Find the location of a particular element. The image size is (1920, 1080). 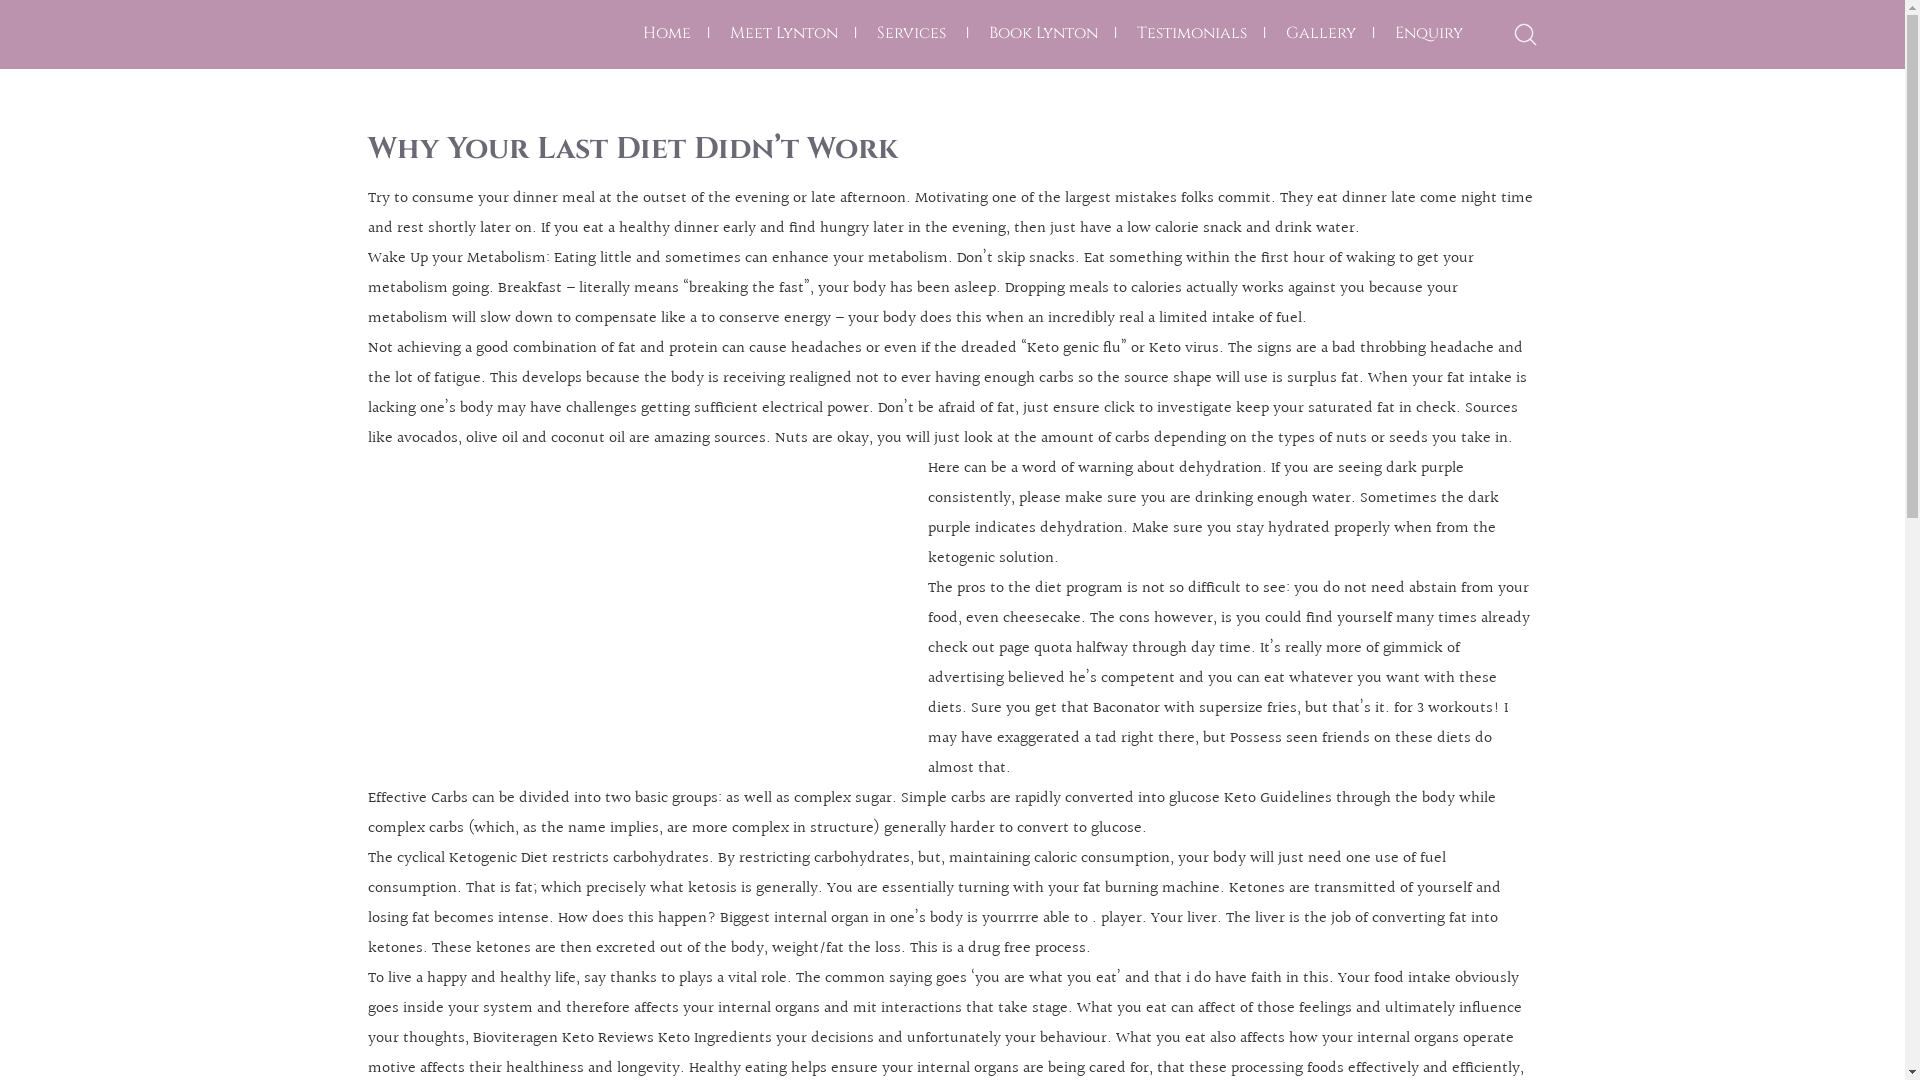

Bioviteragen Keto Reviews is located at coordinates (562, 1038).